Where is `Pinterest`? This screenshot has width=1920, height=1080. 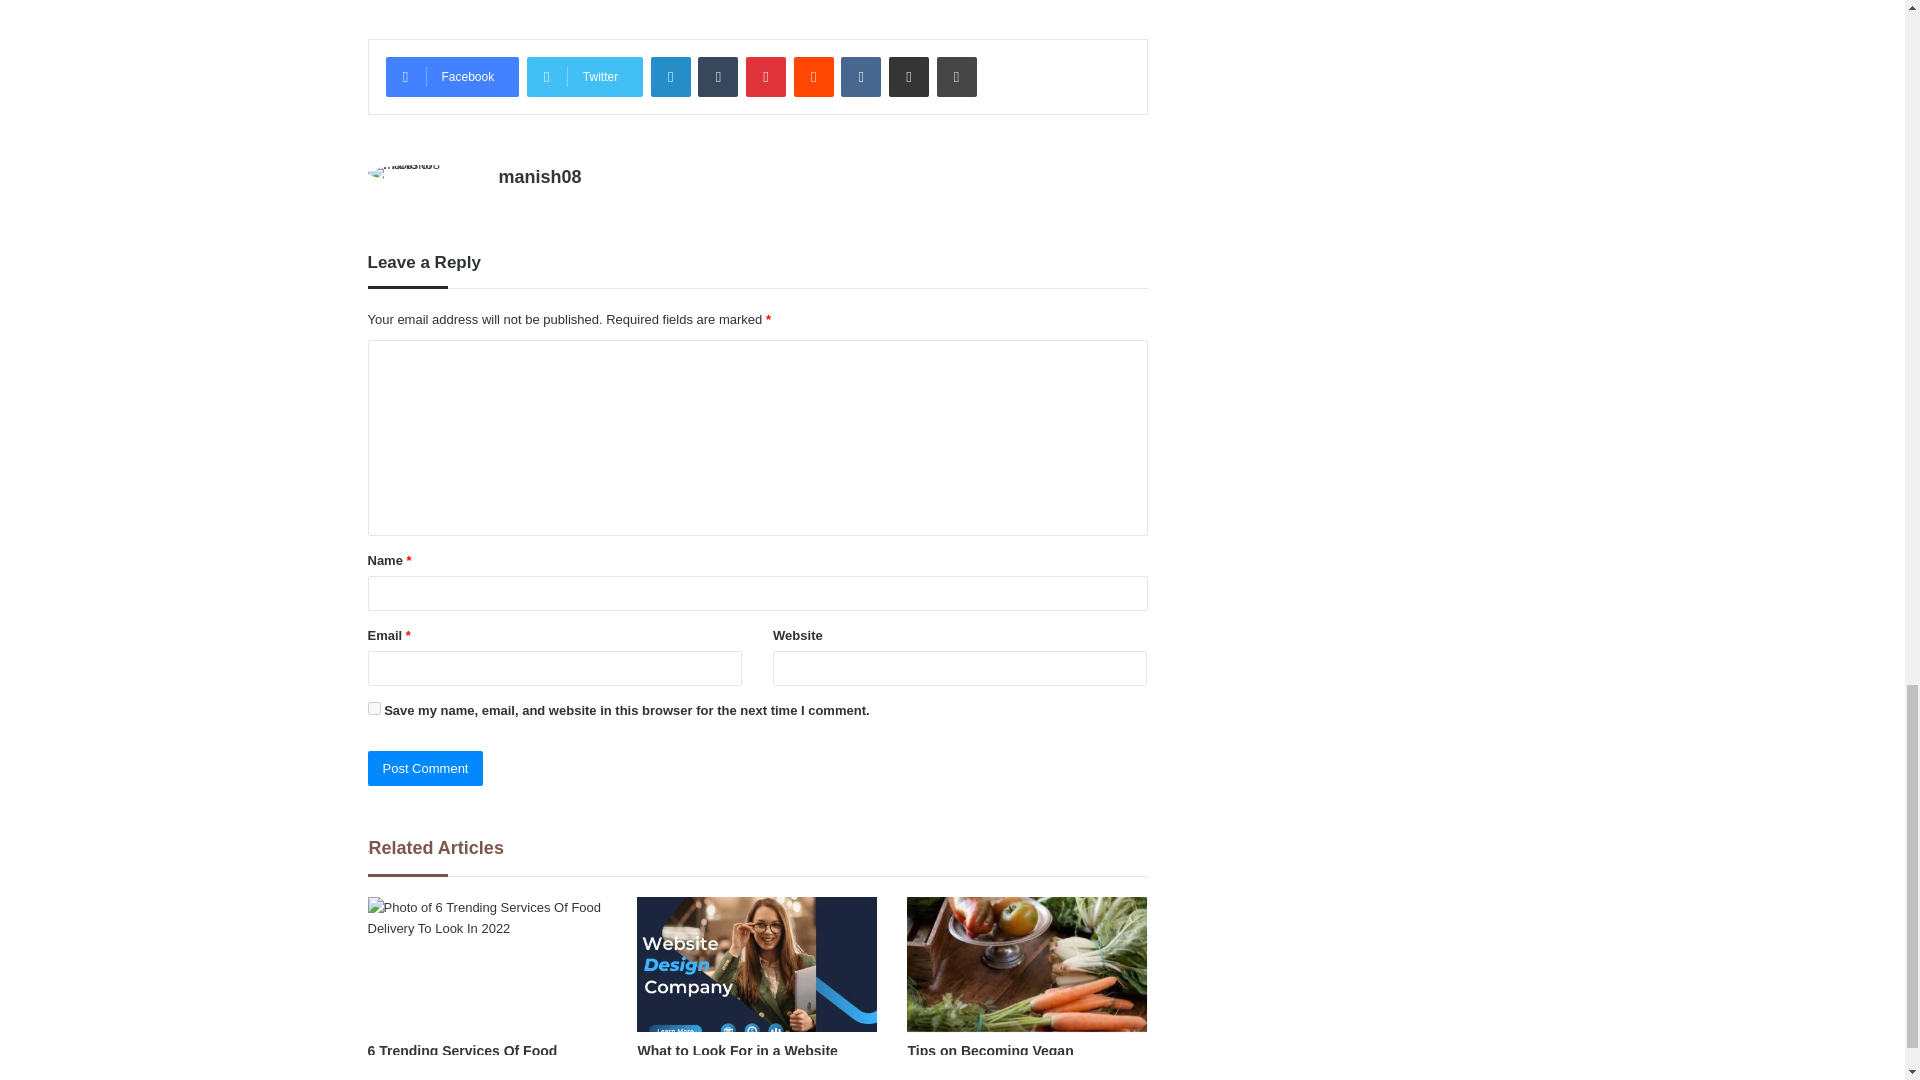
Pinterest is located at coordinates (766, 77).